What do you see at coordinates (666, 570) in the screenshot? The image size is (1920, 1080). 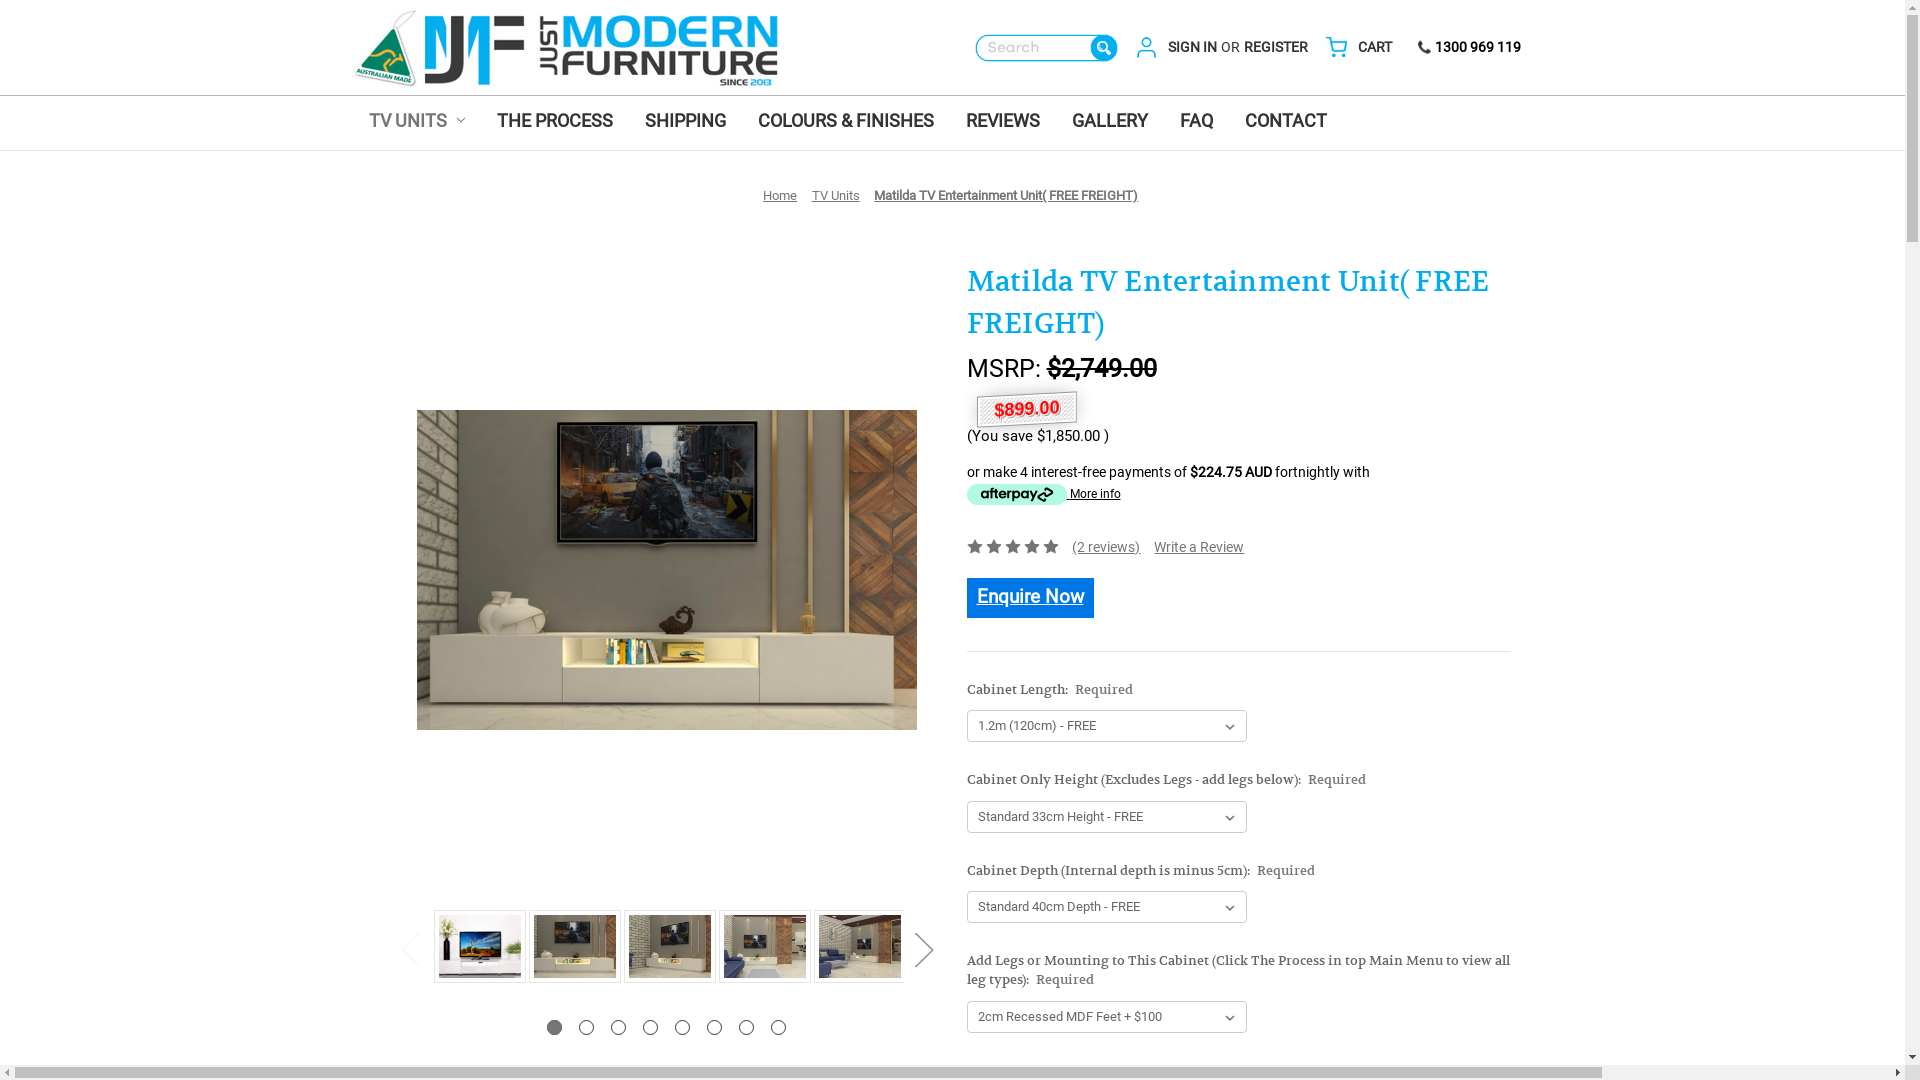 I see `Matilda TV Entertainment Unit( FREE FREIGHT)` at bounding box center [666, 570].